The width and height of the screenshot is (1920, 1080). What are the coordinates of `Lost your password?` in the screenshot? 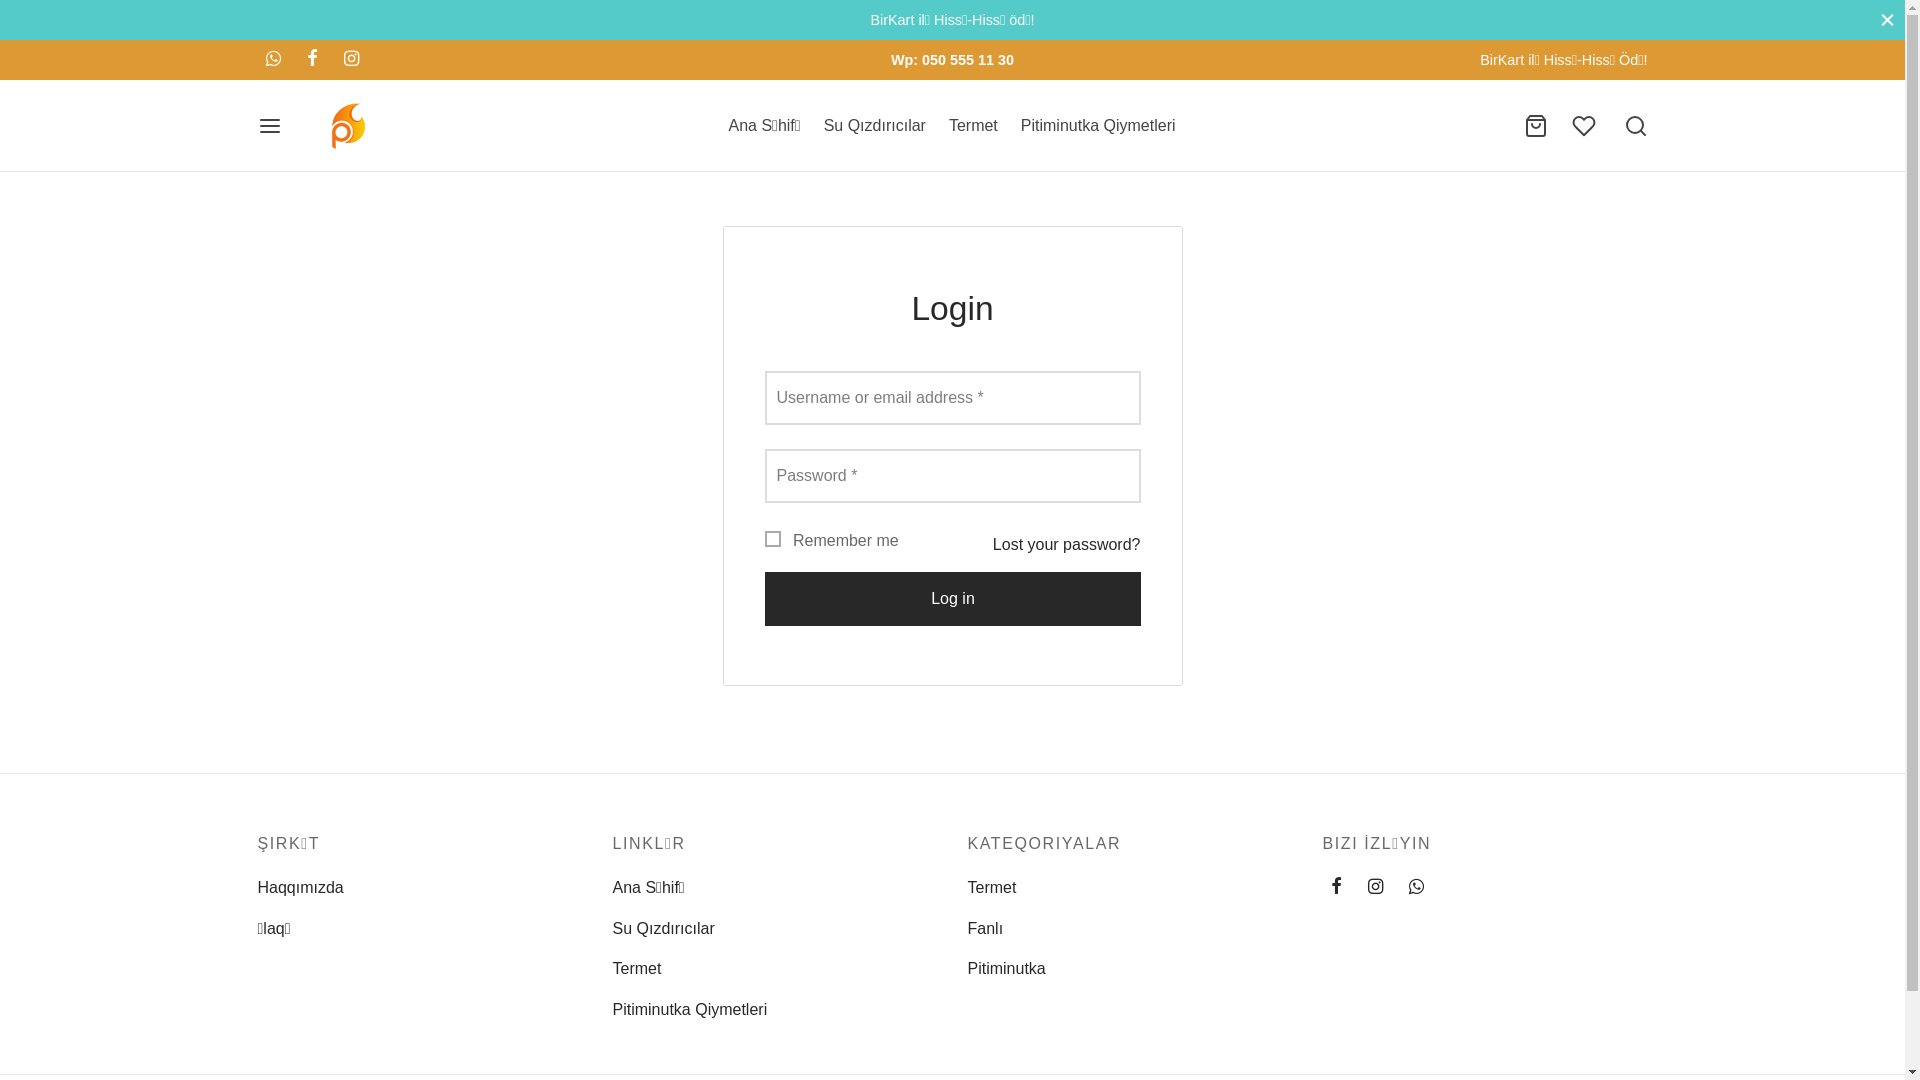 It's located at (1067, 544).